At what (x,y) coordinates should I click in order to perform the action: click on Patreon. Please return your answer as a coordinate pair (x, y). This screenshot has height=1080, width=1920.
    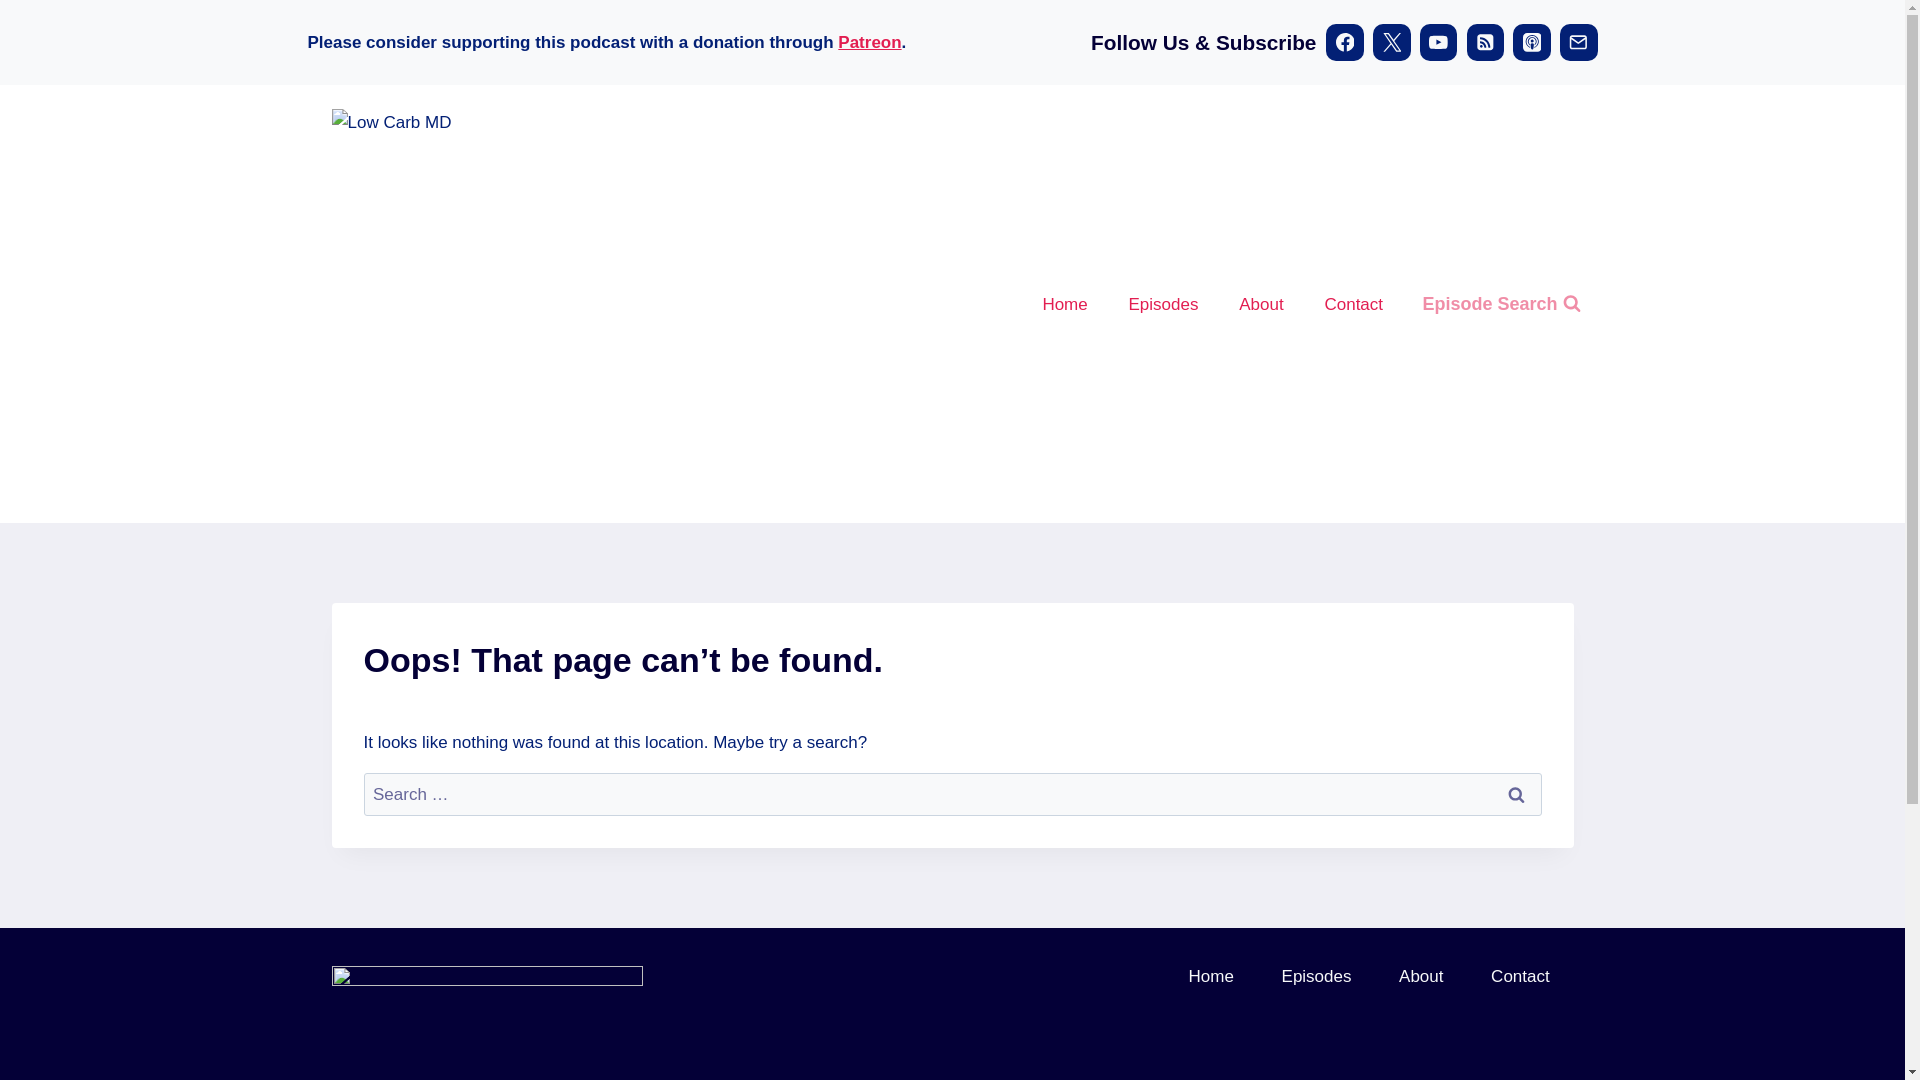
    Looking at the image, I should click on (868, 42).